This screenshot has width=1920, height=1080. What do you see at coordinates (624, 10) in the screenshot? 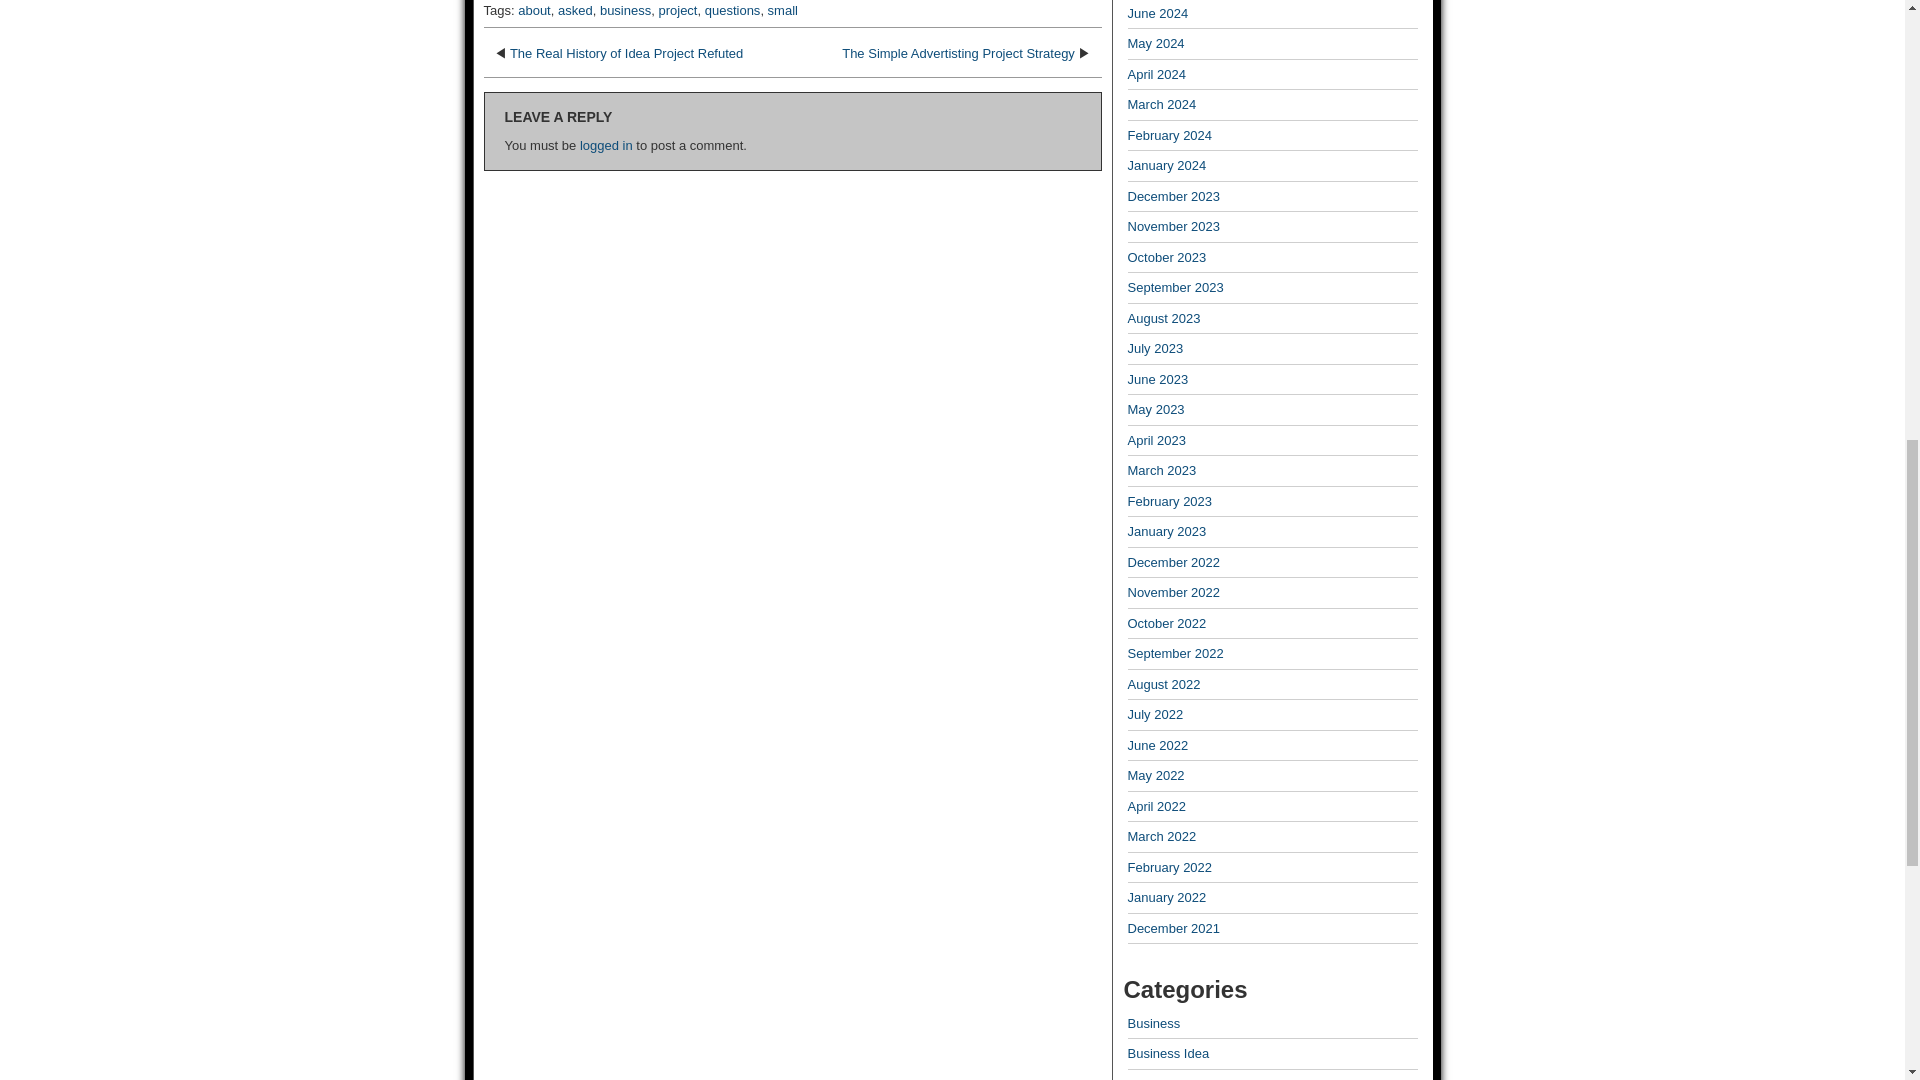
I see `business` at bounding box center [624, 10].